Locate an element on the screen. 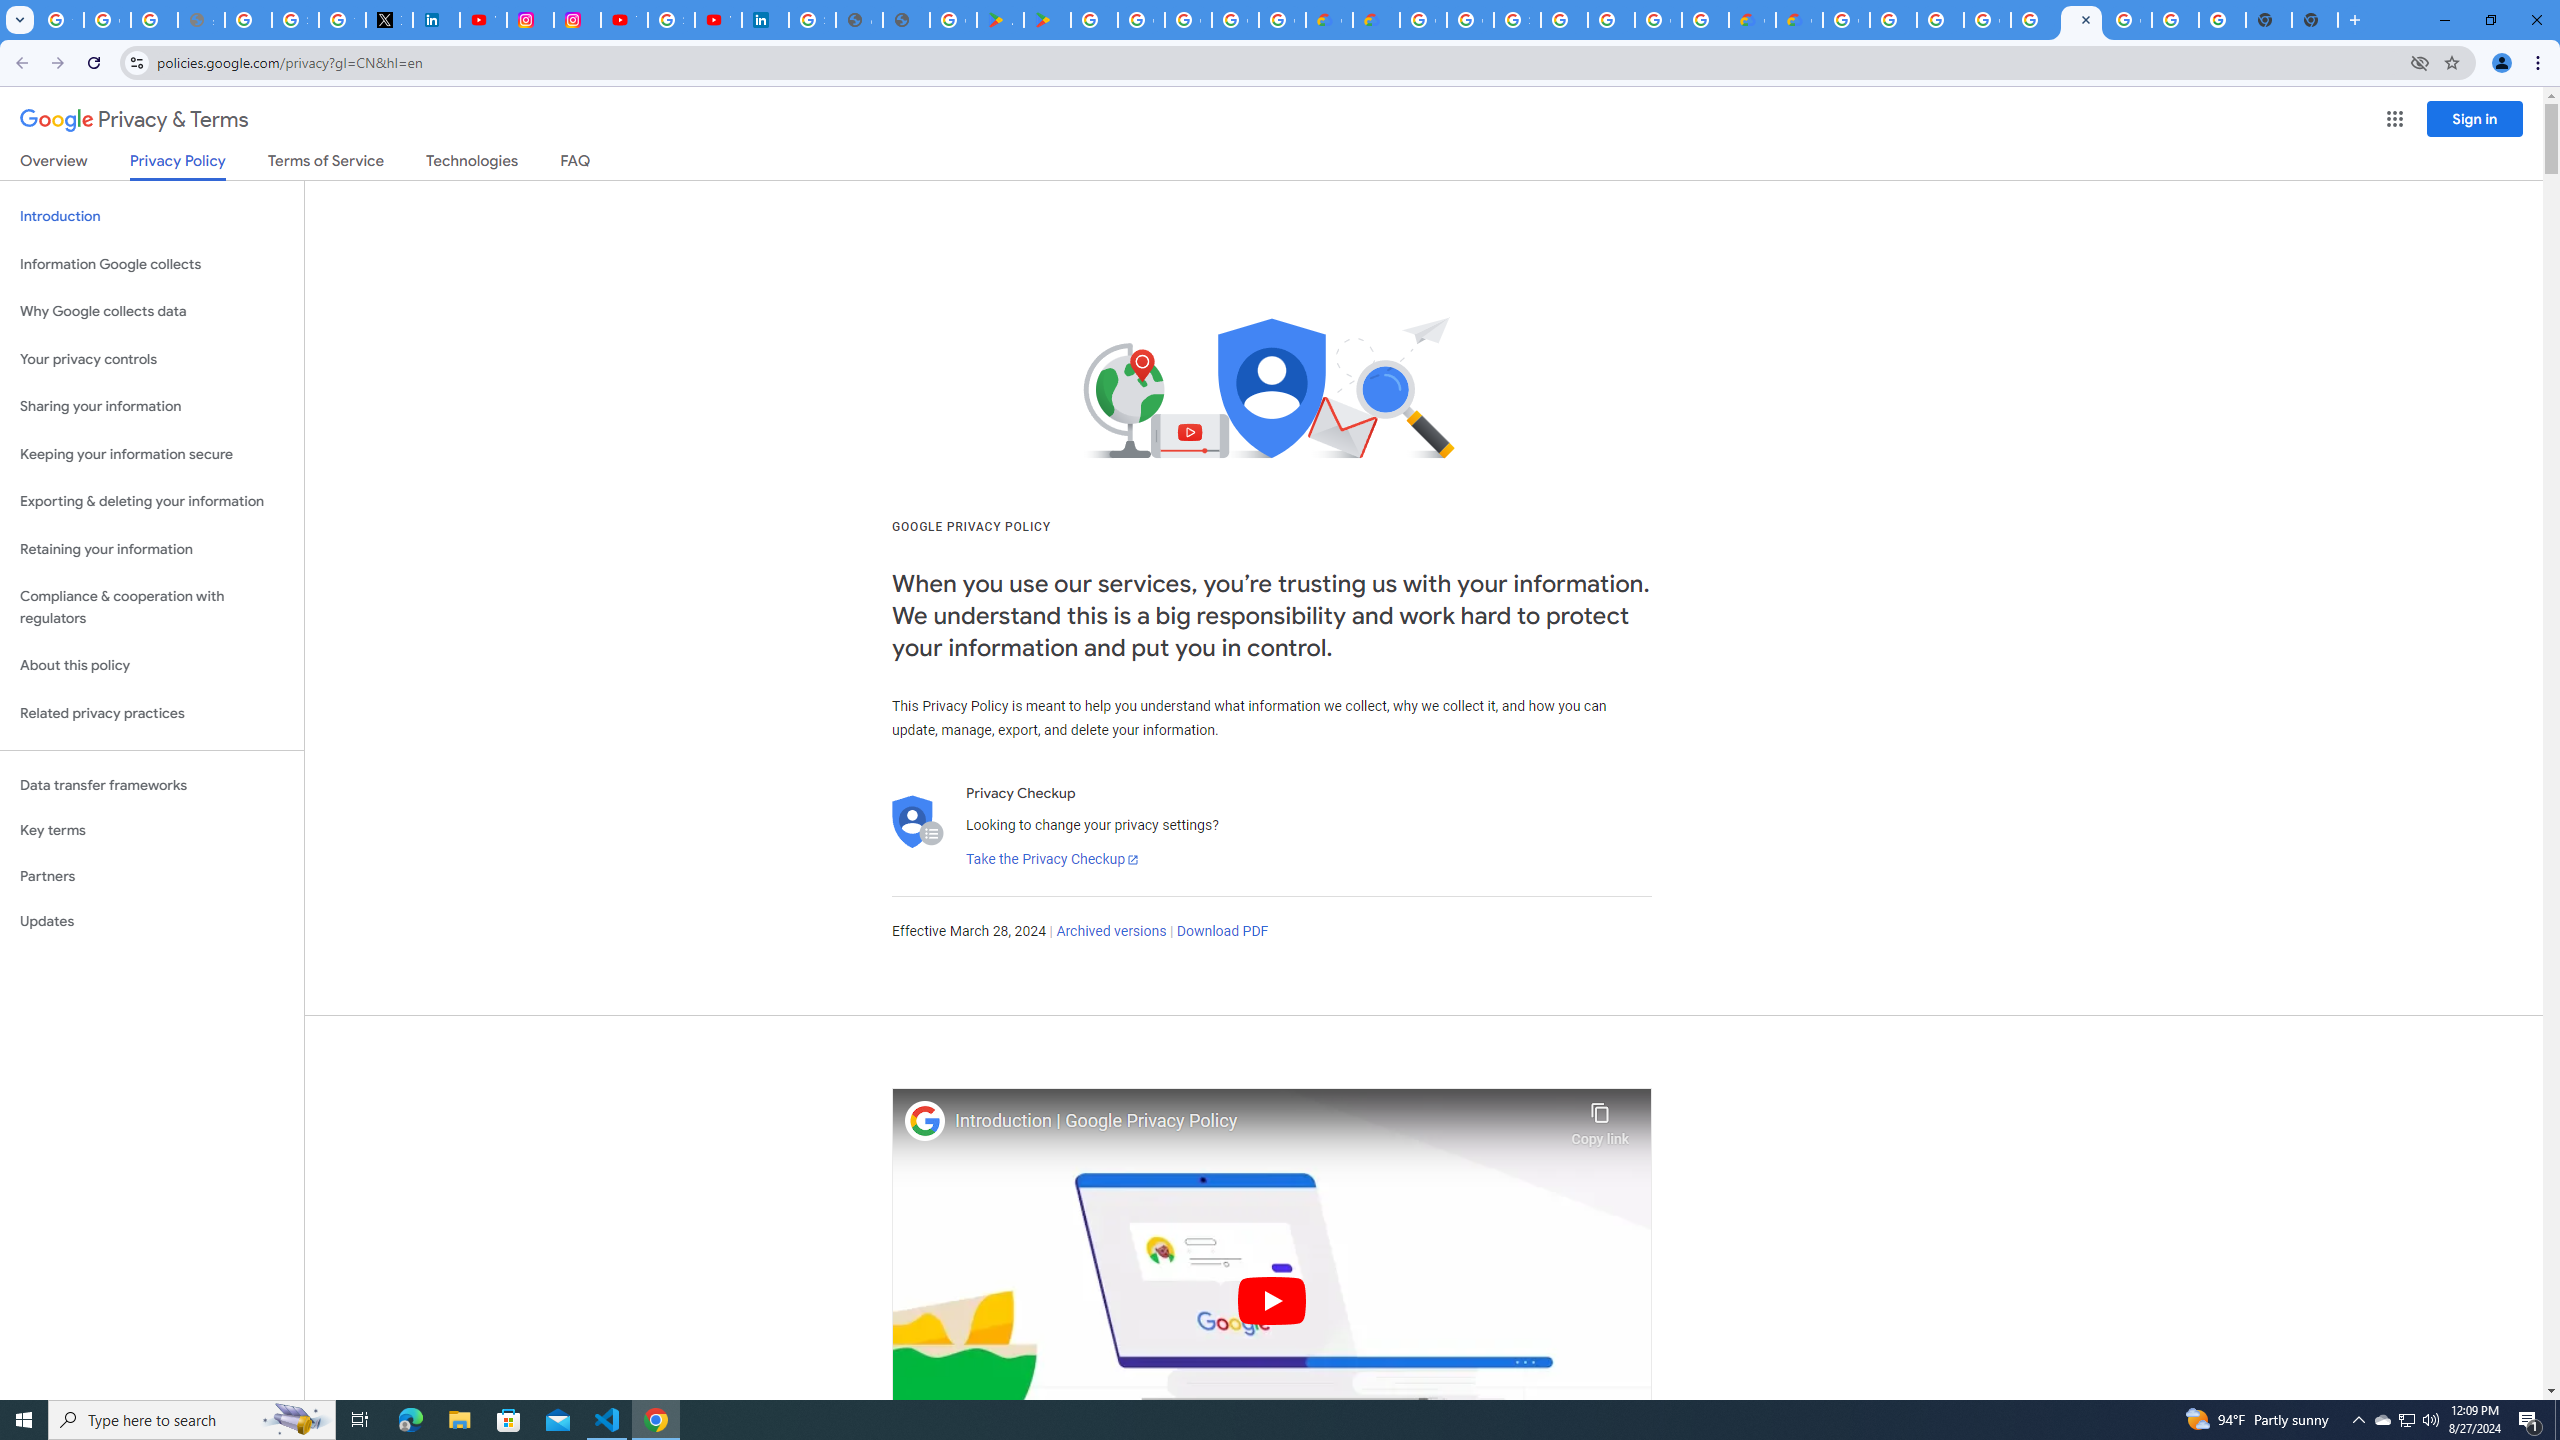  Google Workspace - Specific Terms is located at coordinates (1282, 20).